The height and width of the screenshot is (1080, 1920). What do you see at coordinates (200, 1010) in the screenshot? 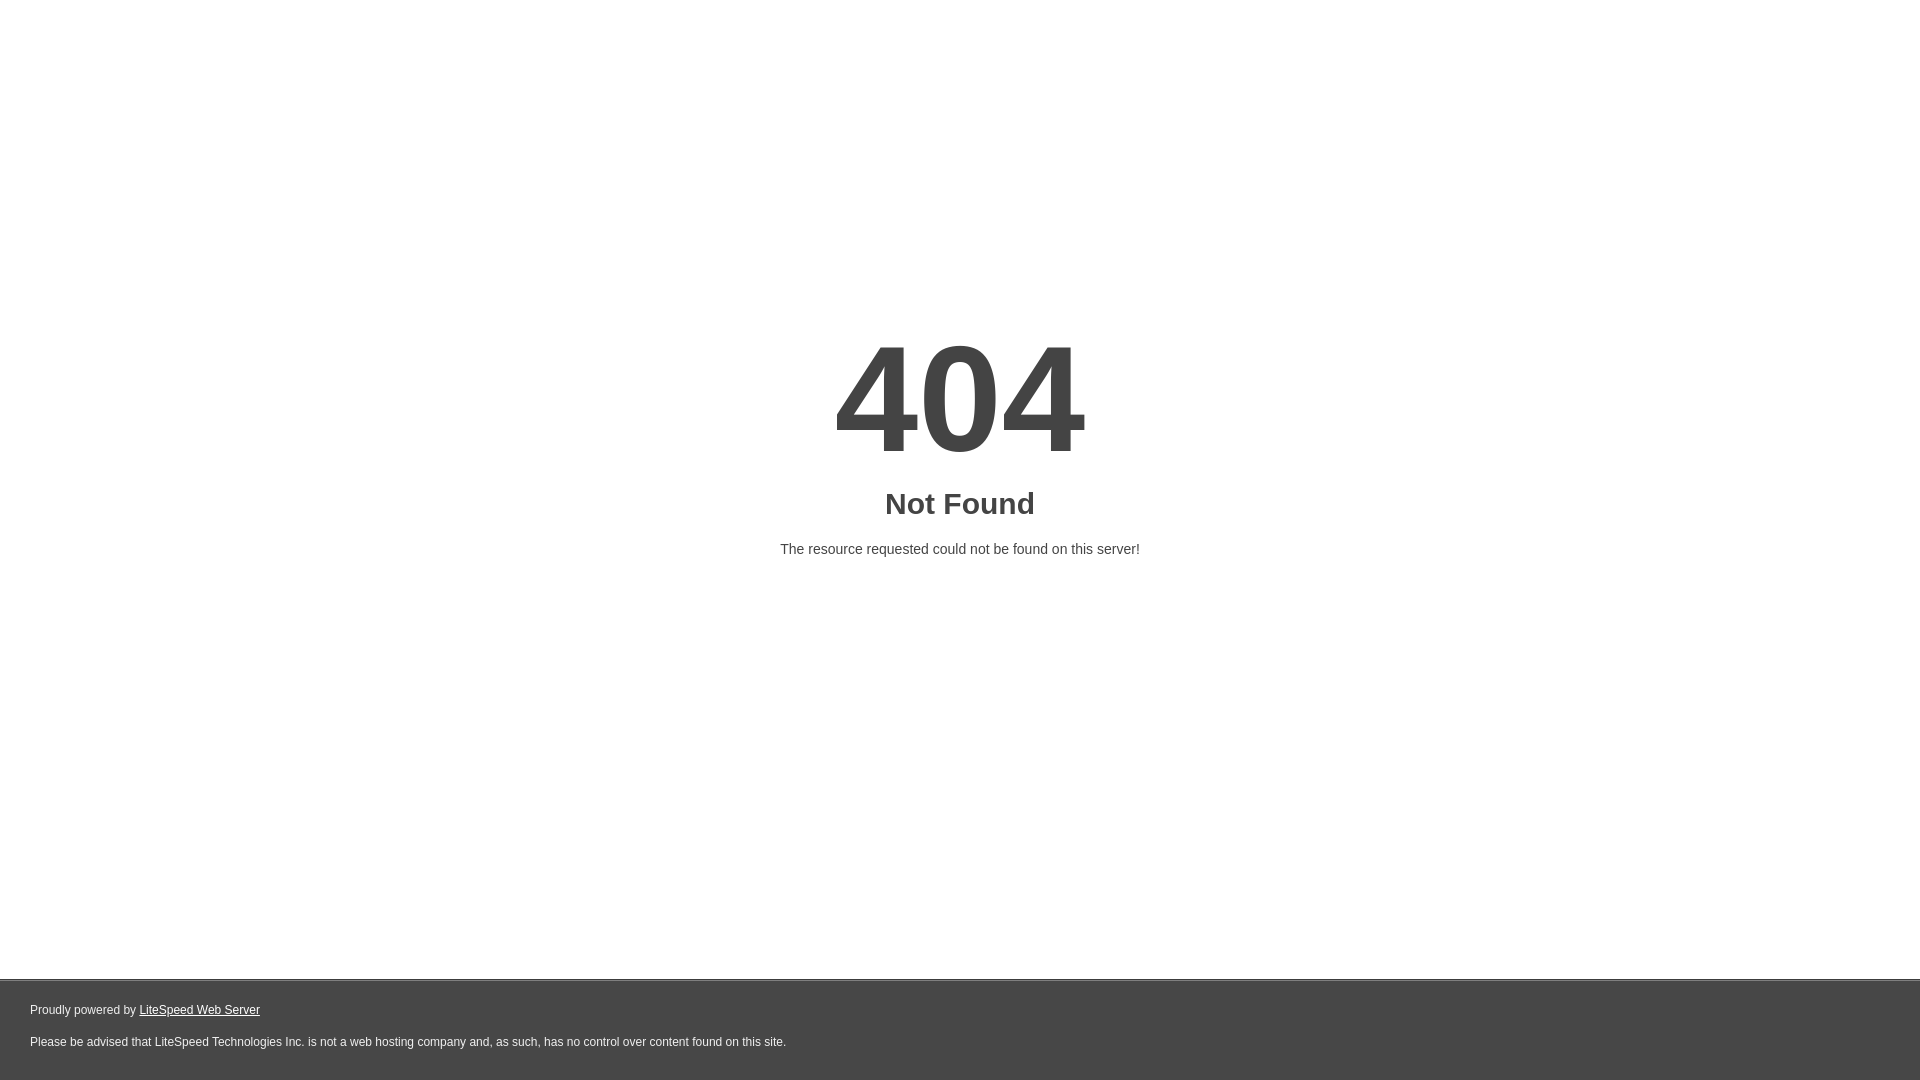
I see `LiteSpeed Web Server` at bounding box center [200, 1010].